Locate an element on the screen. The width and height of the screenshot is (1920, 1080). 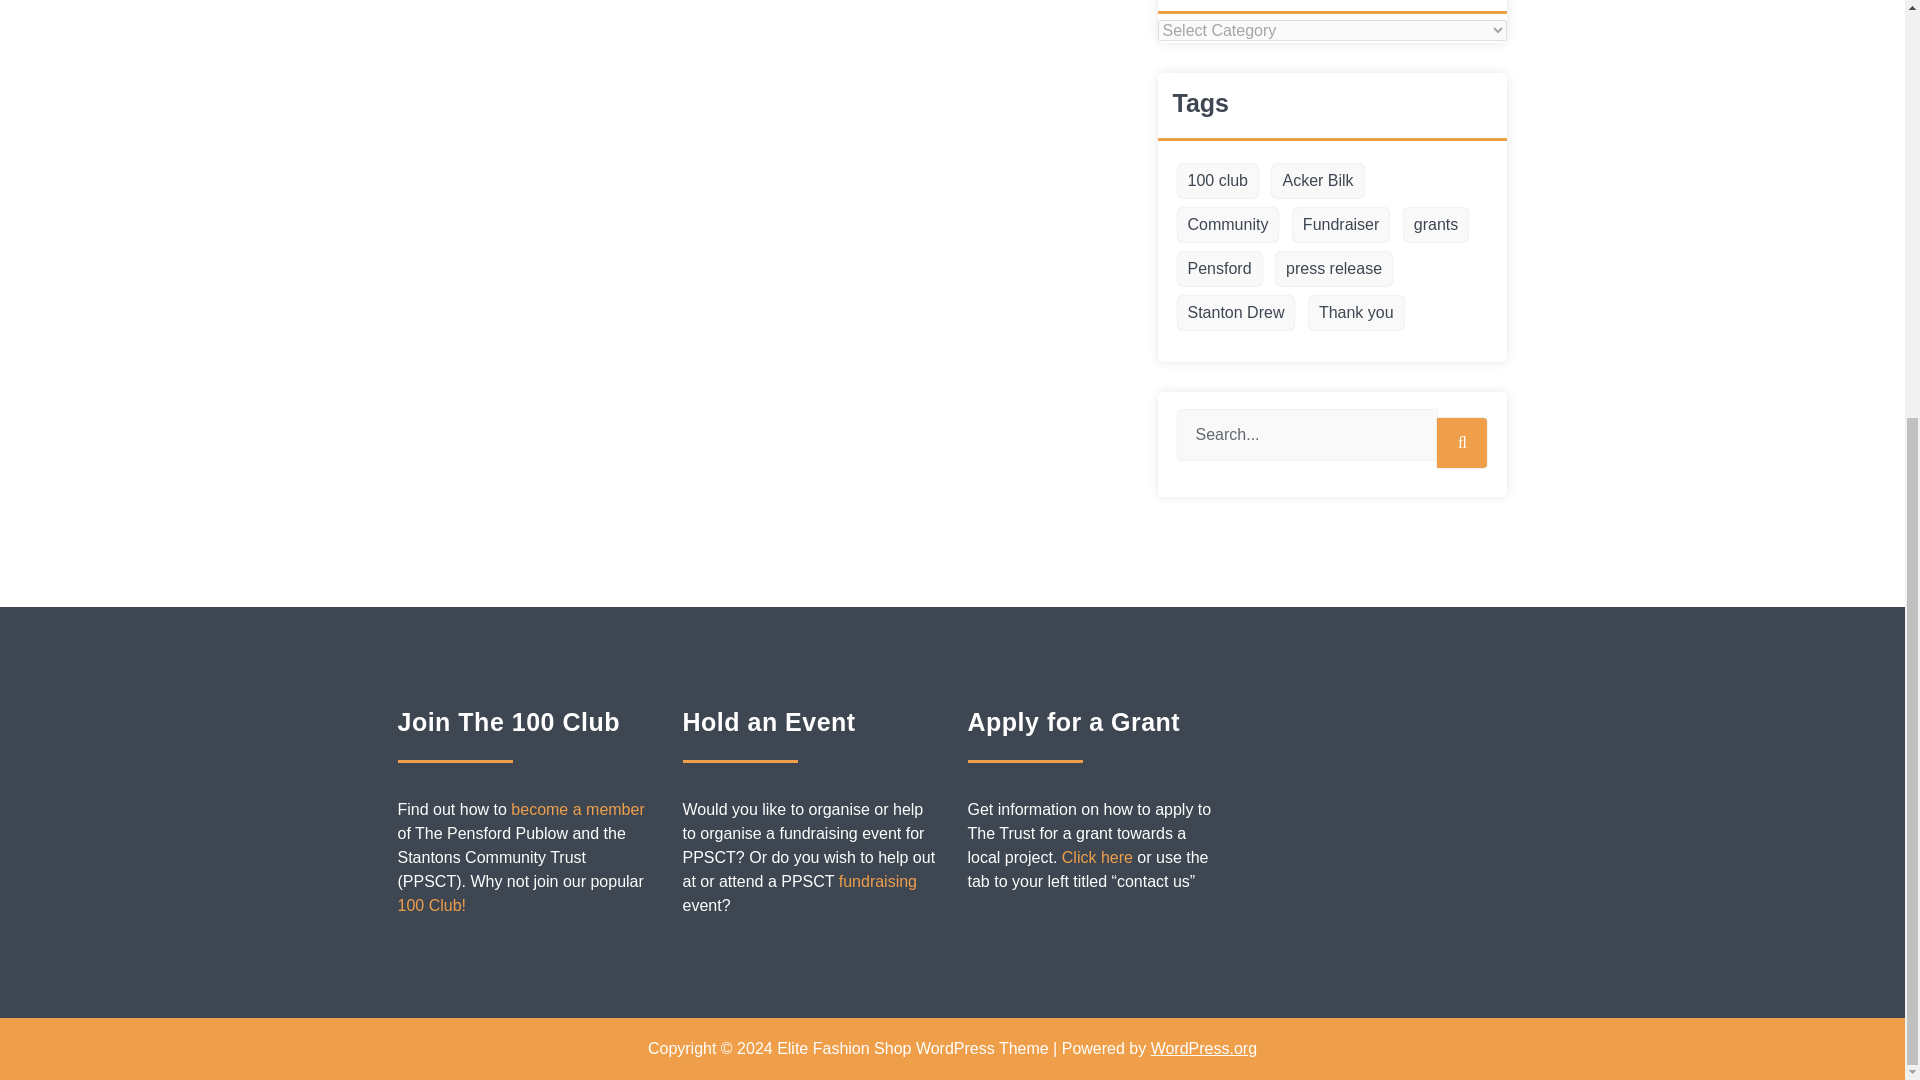
Fundraiser is located at coordinates (1340, 224).